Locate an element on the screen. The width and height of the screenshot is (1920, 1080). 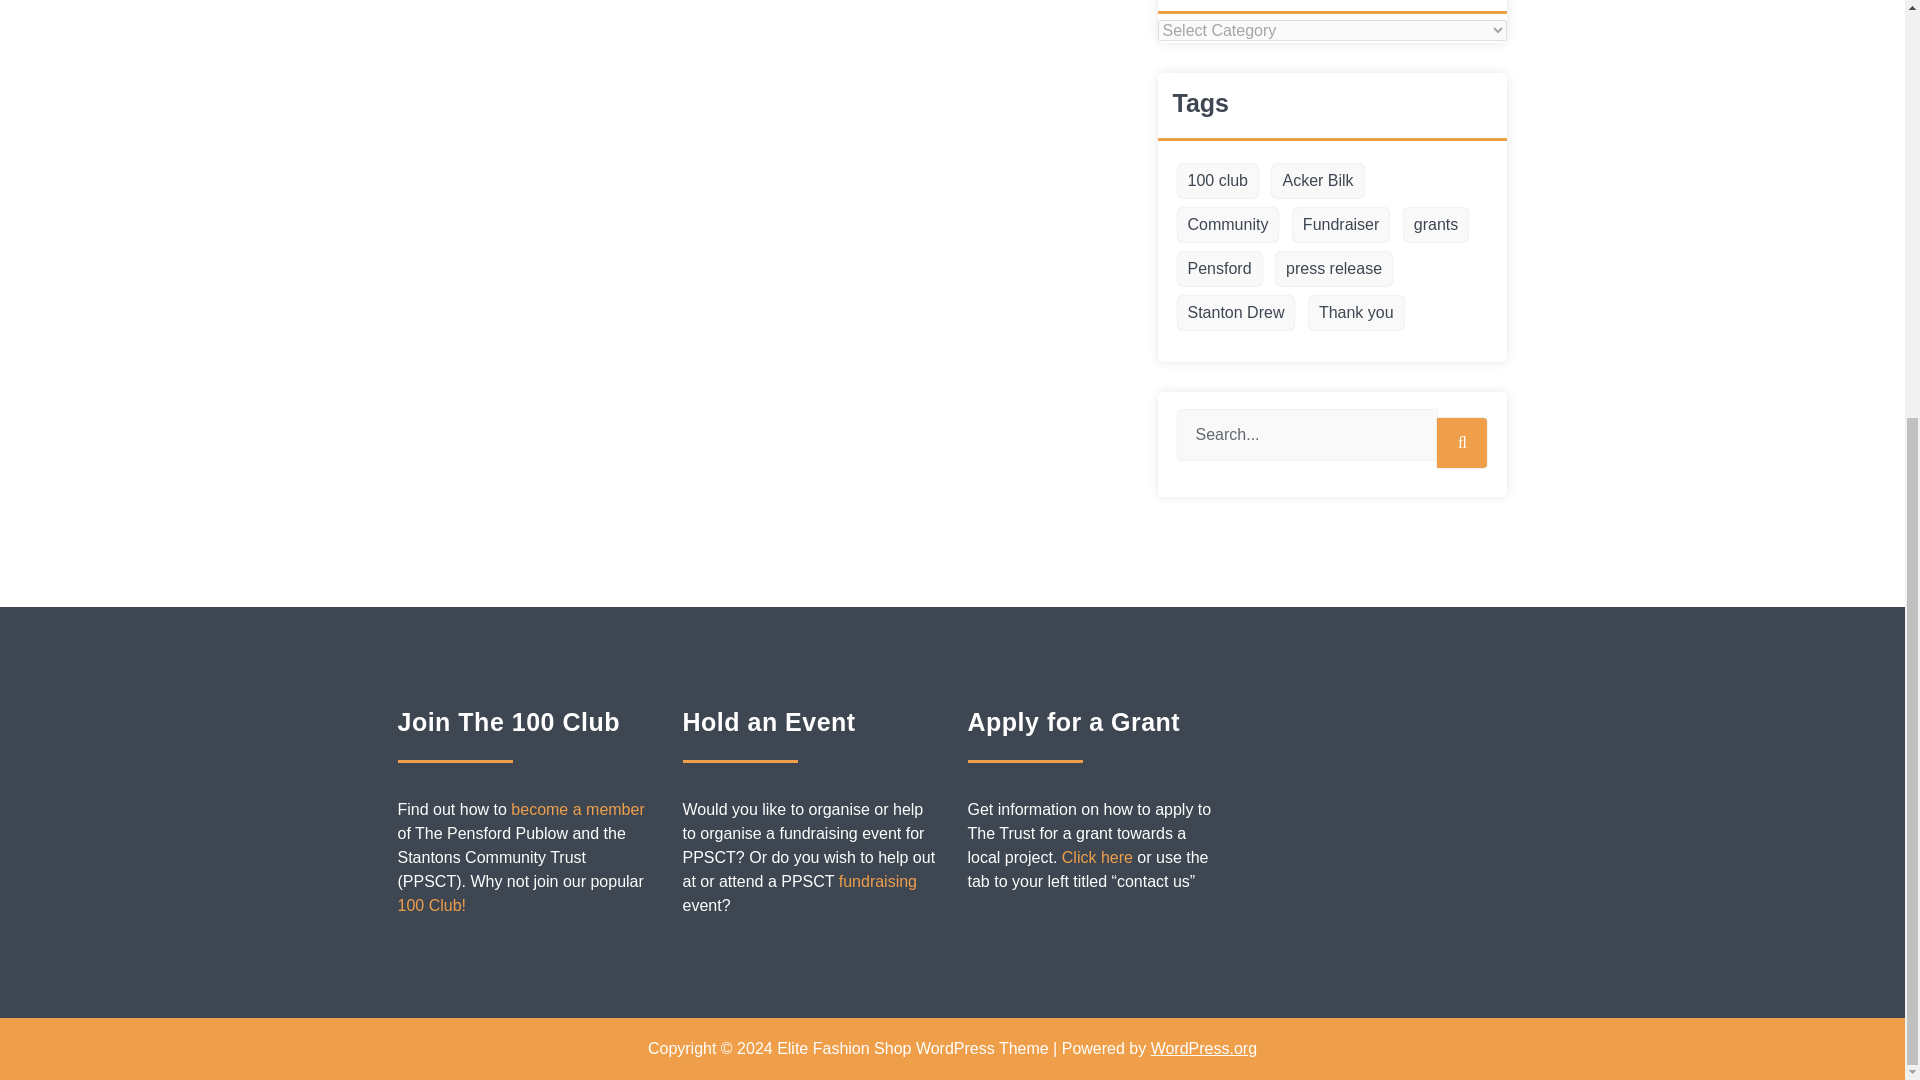
Fundraiser is located at coordinates (1340, 224).